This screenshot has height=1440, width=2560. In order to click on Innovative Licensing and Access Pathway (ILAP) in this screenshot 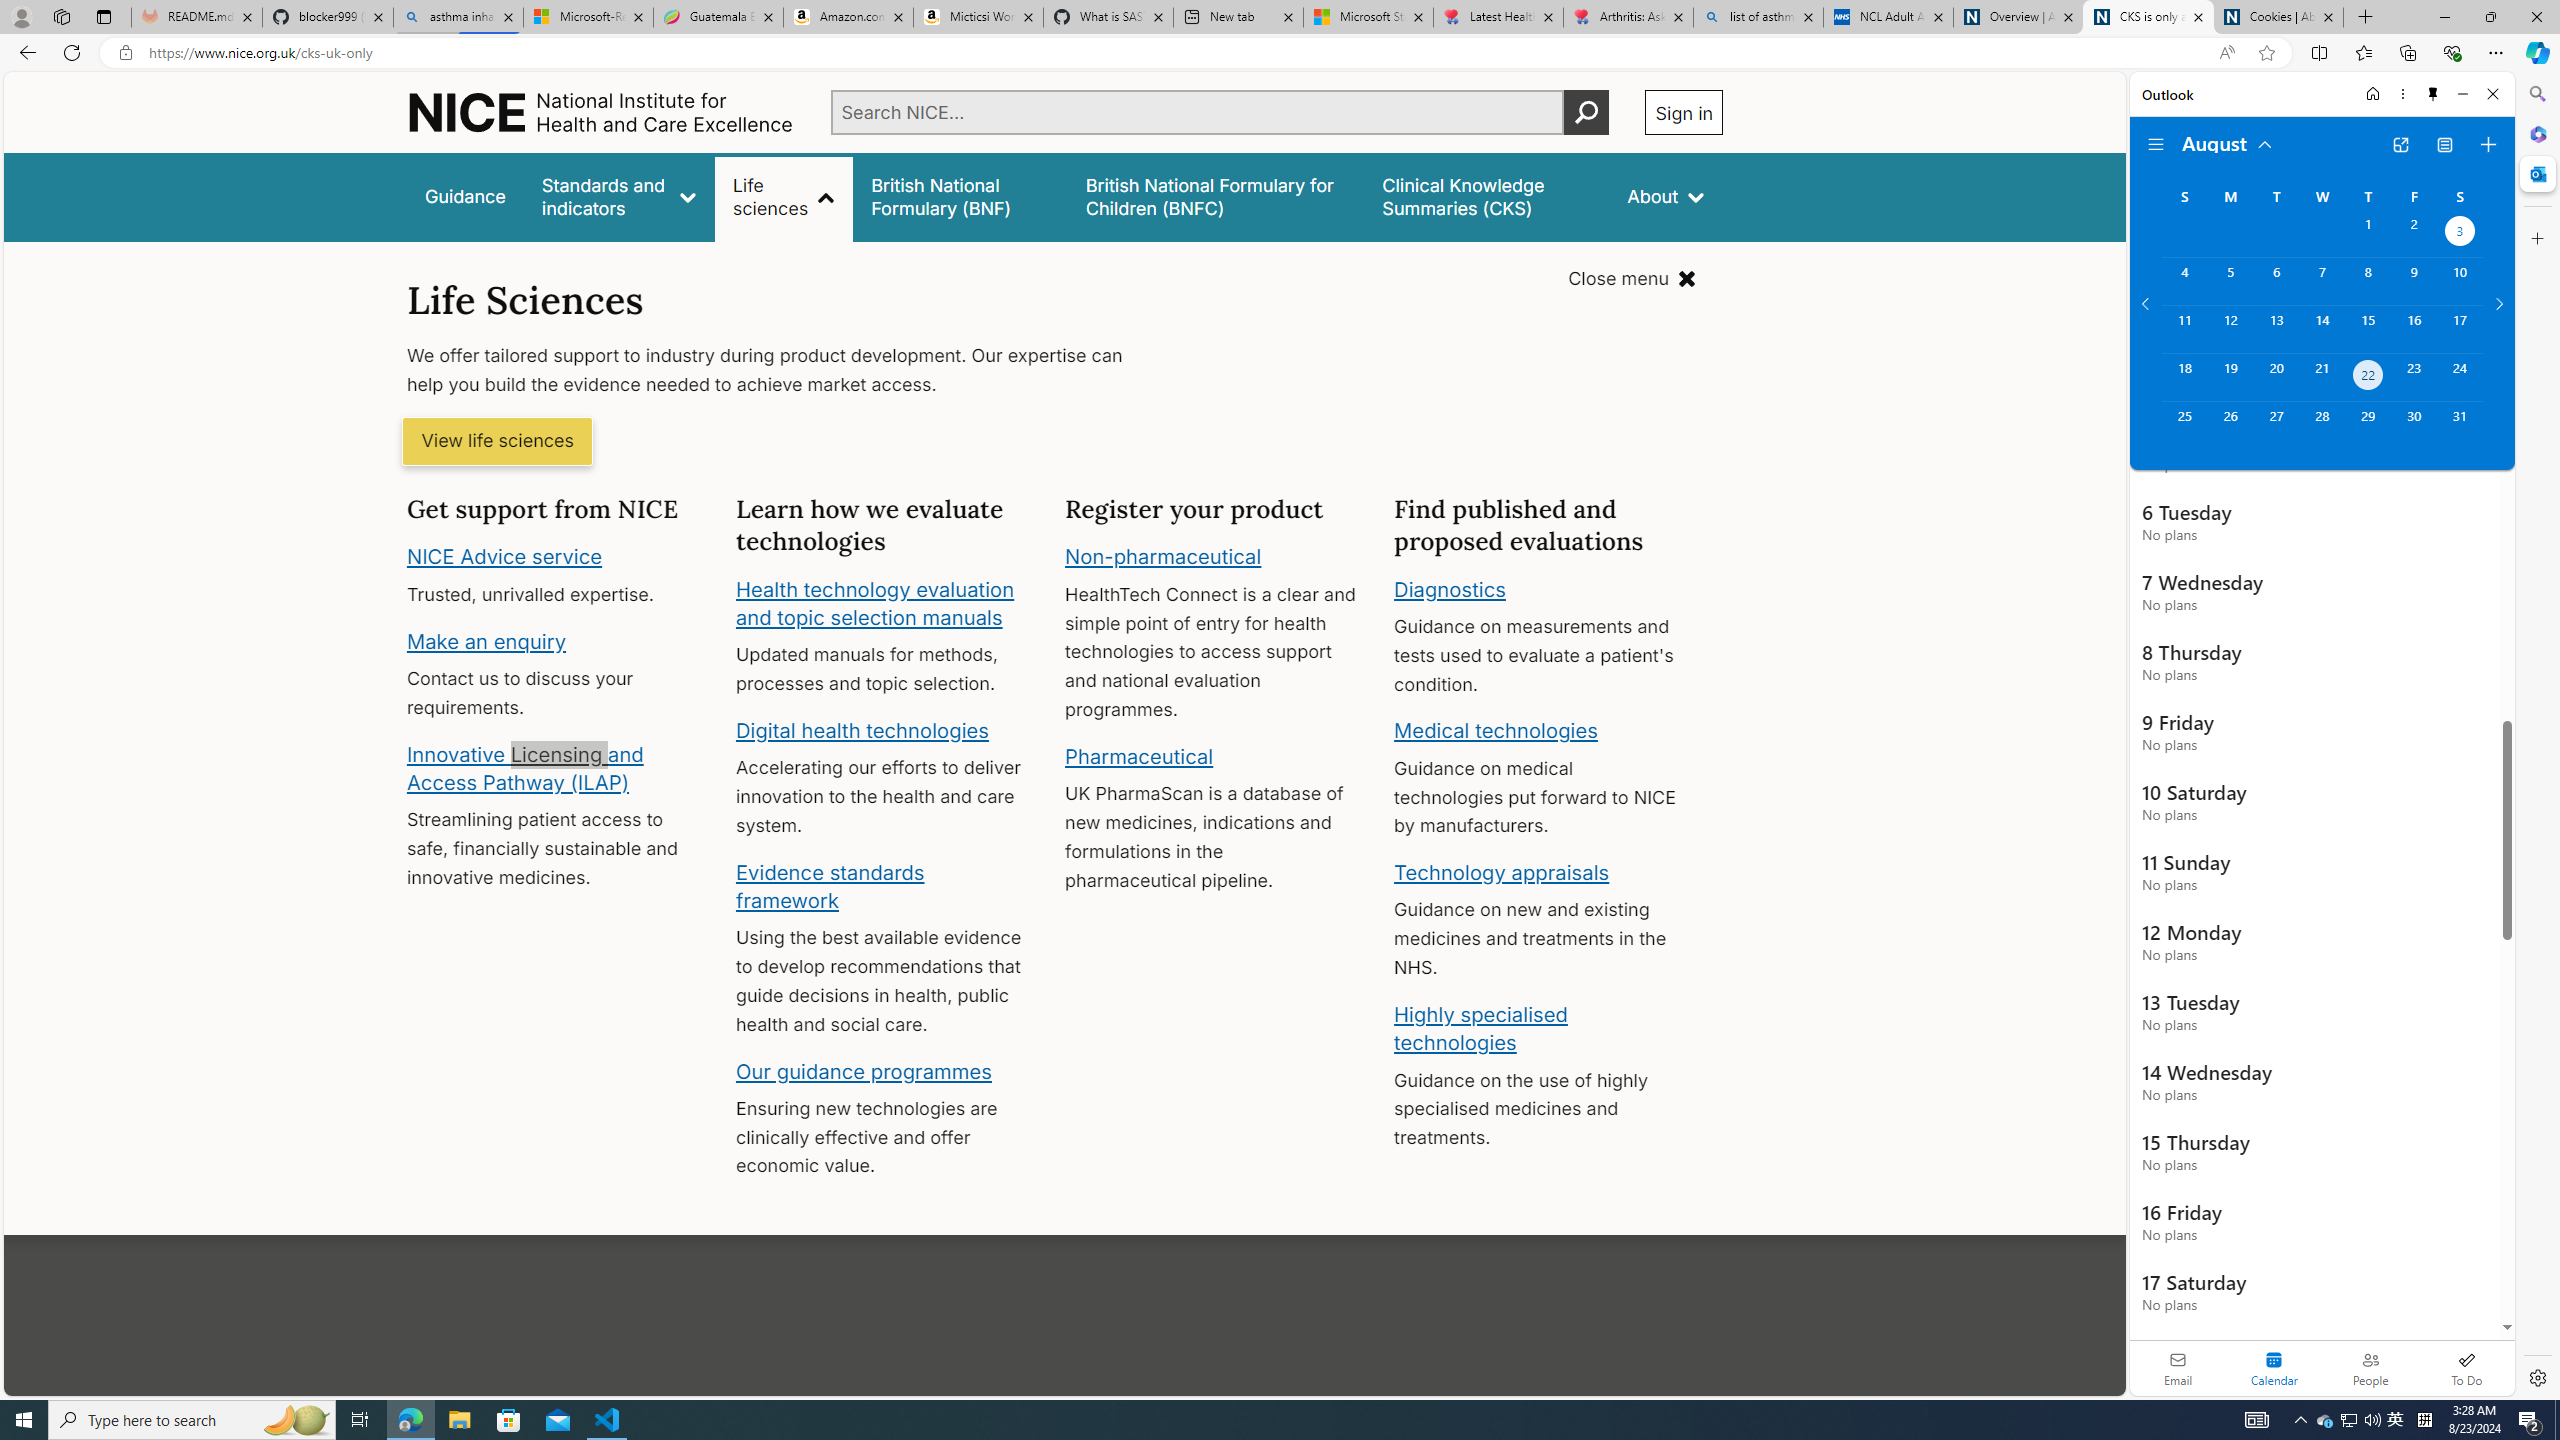, I will do `click(526, 768)`.